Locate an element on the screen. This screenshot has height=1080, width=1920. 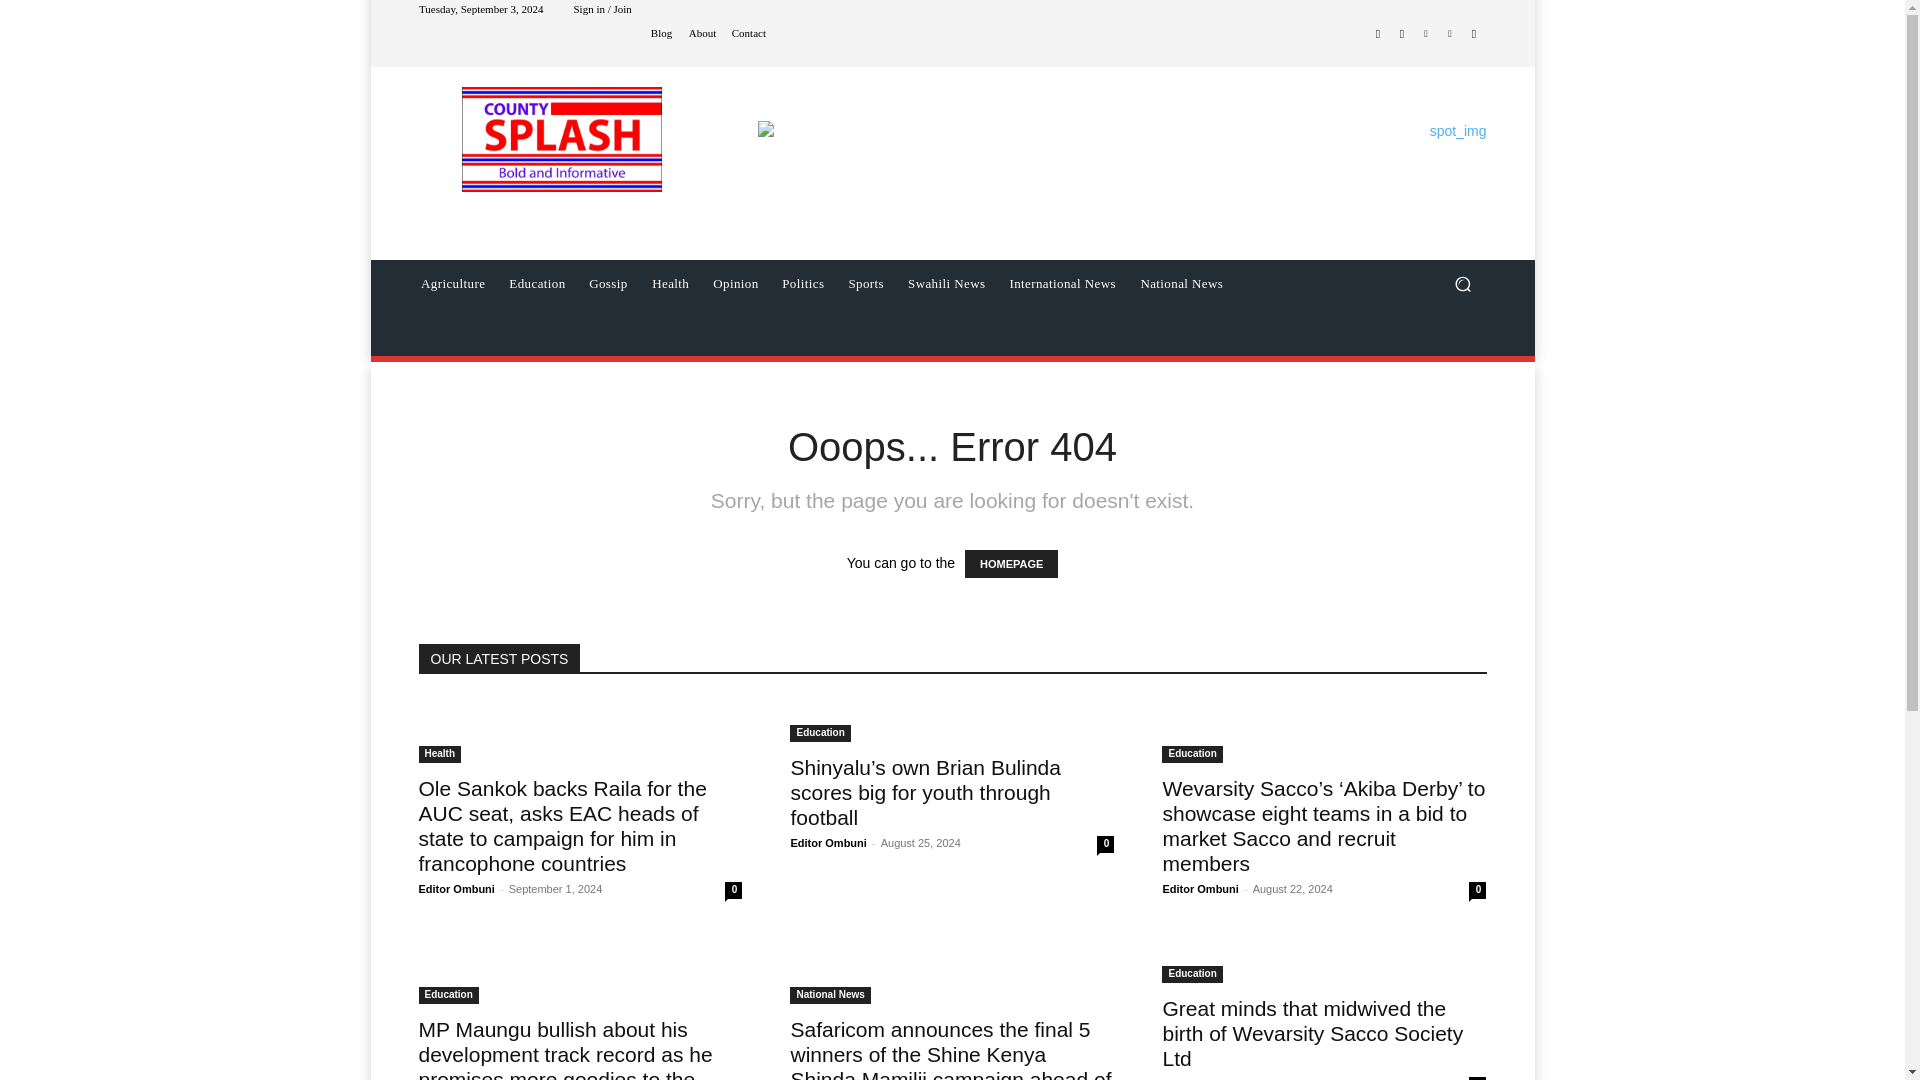
Instagram is located at coordinates (1402, 34).